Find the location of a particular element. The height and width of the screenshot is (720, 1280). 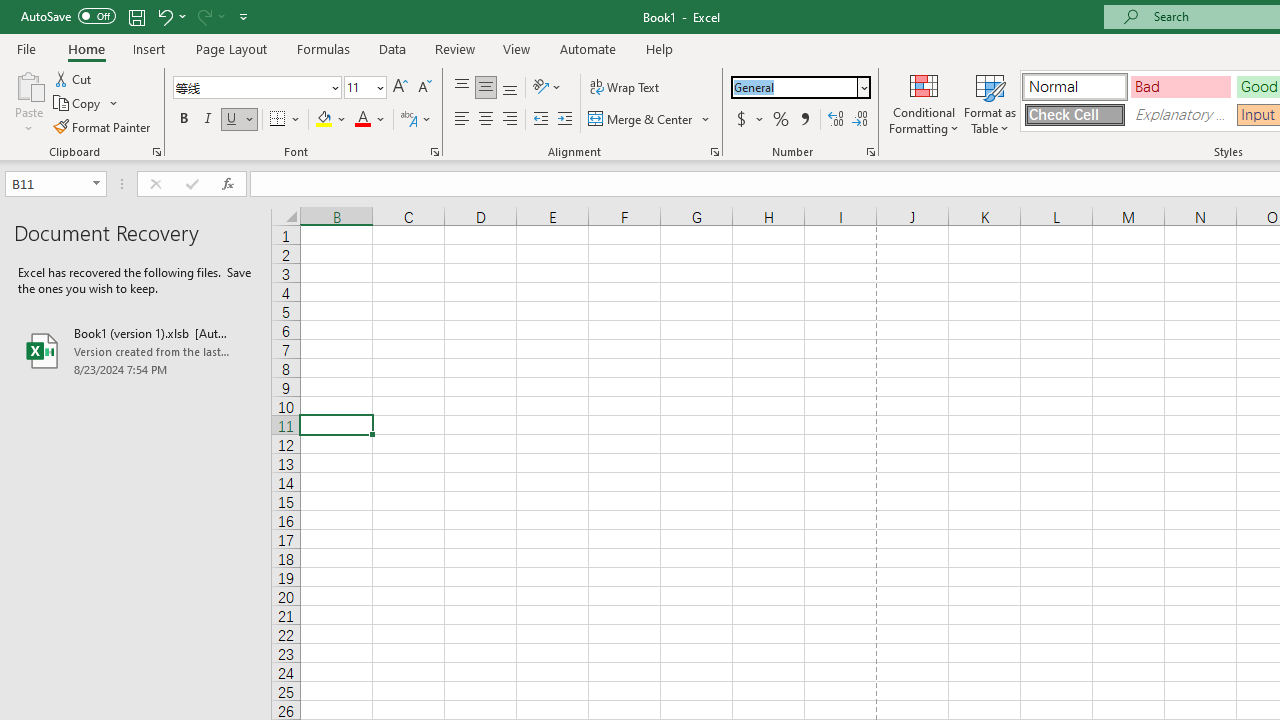

Format Cell Font is located at coordinates (434, 152).